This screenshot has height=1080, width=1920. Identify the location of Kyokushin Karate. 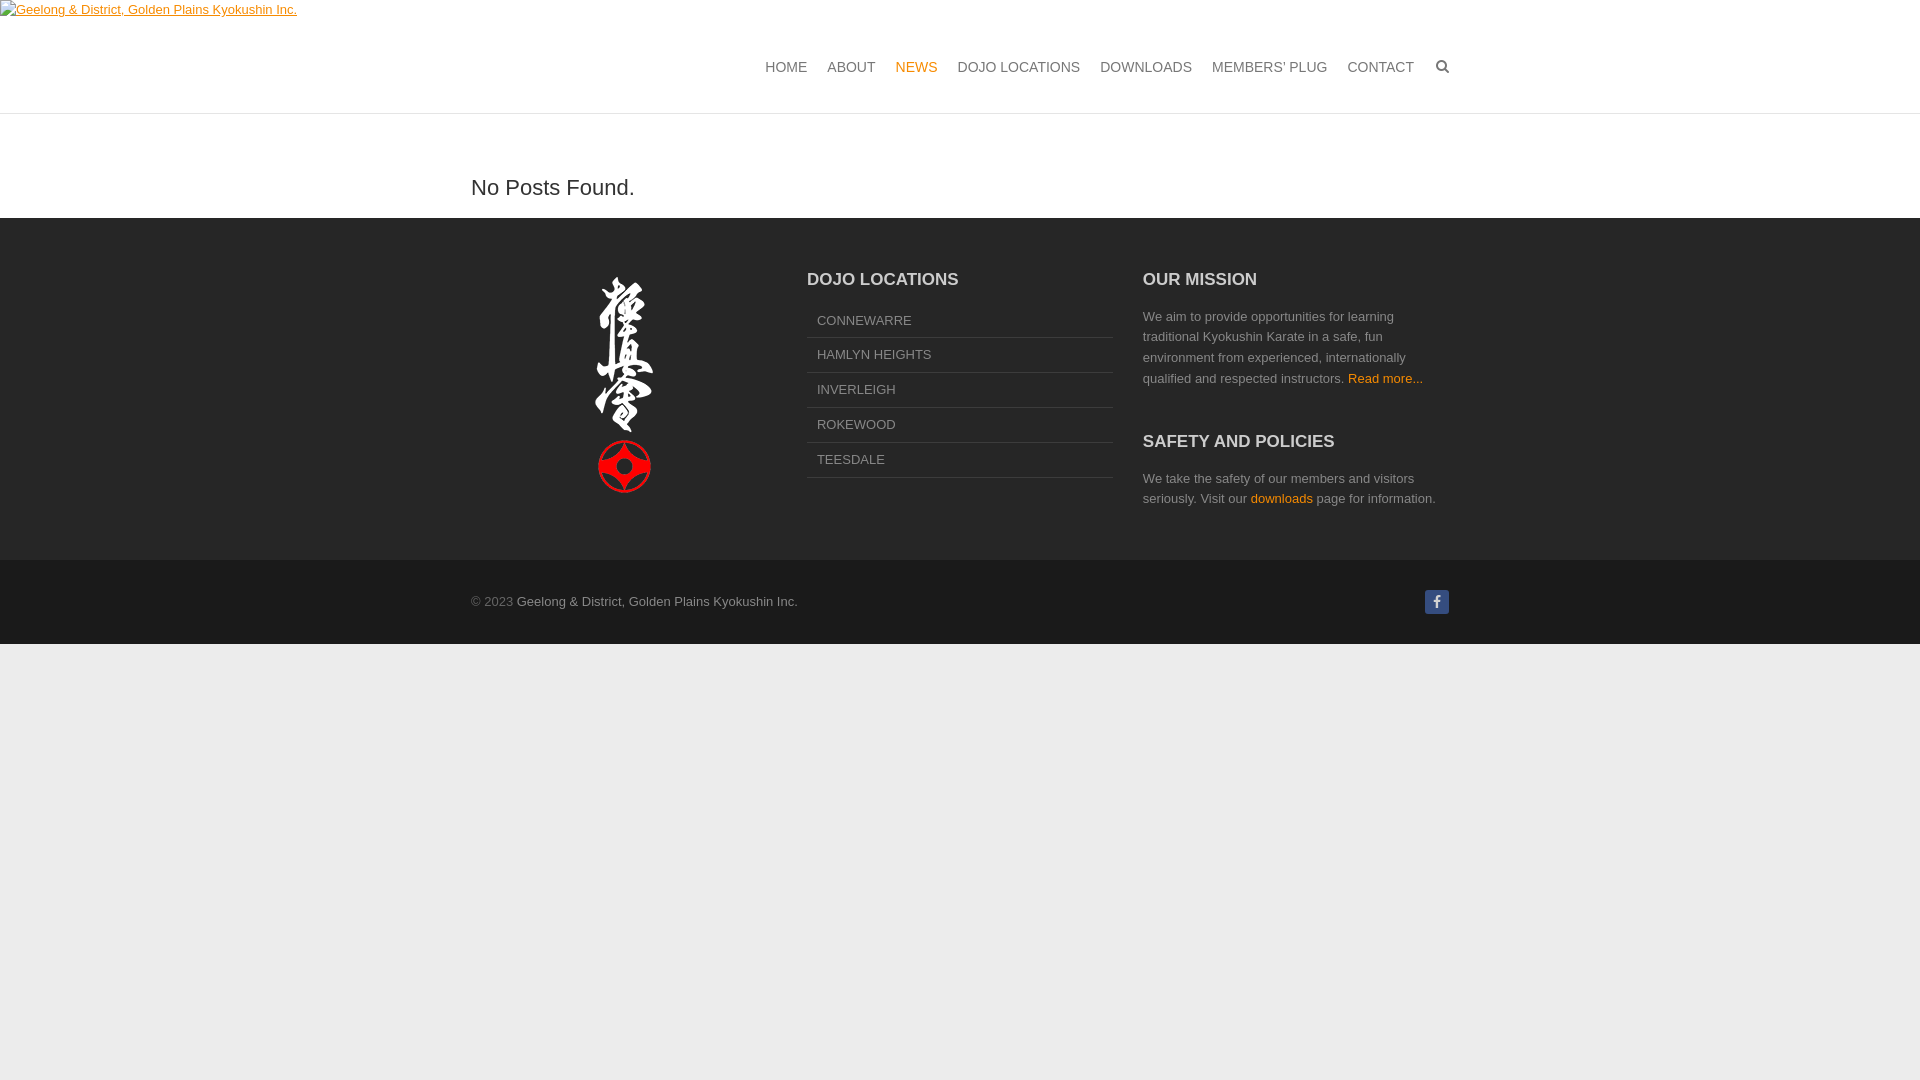
(624, 384).